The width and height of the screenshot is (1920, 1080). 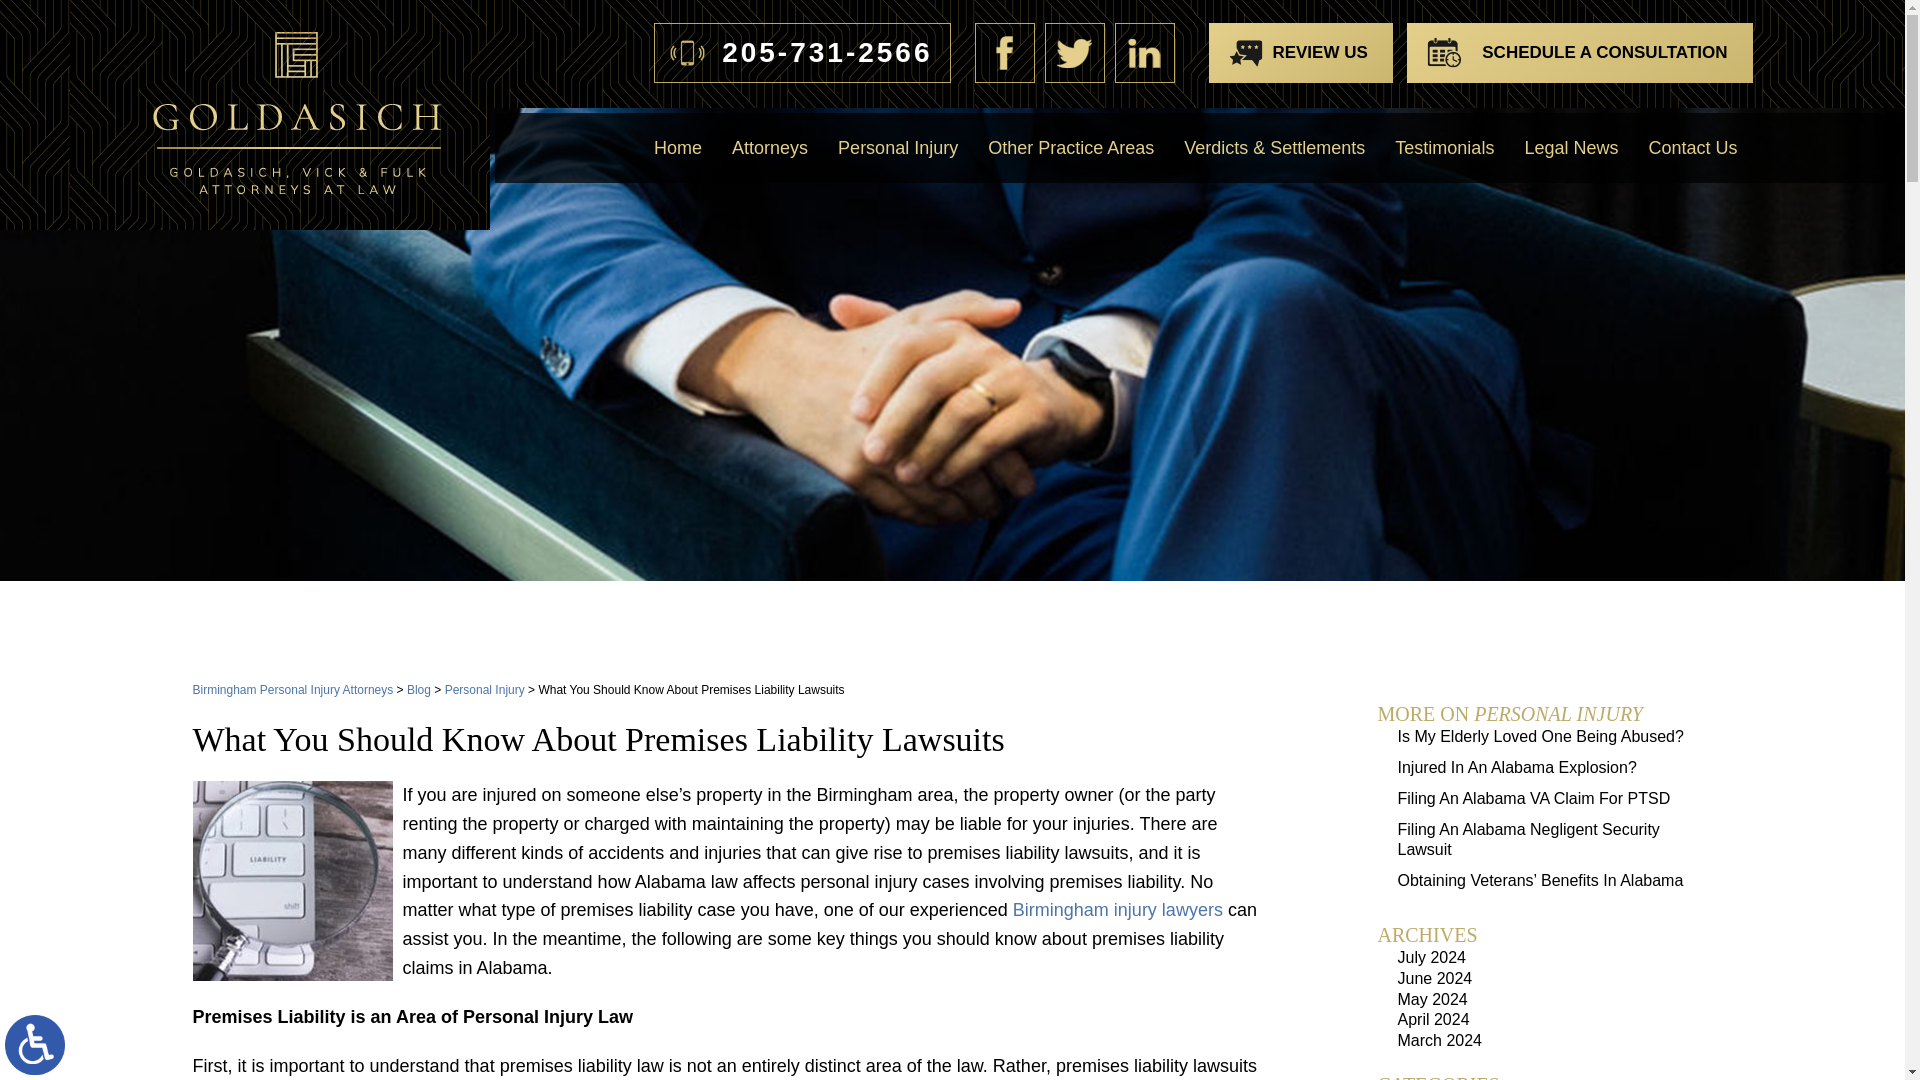 What do you see at coordinates (802, 52) in the screenshot?
I see `205-731-2566` at bounding box center [802, 52].